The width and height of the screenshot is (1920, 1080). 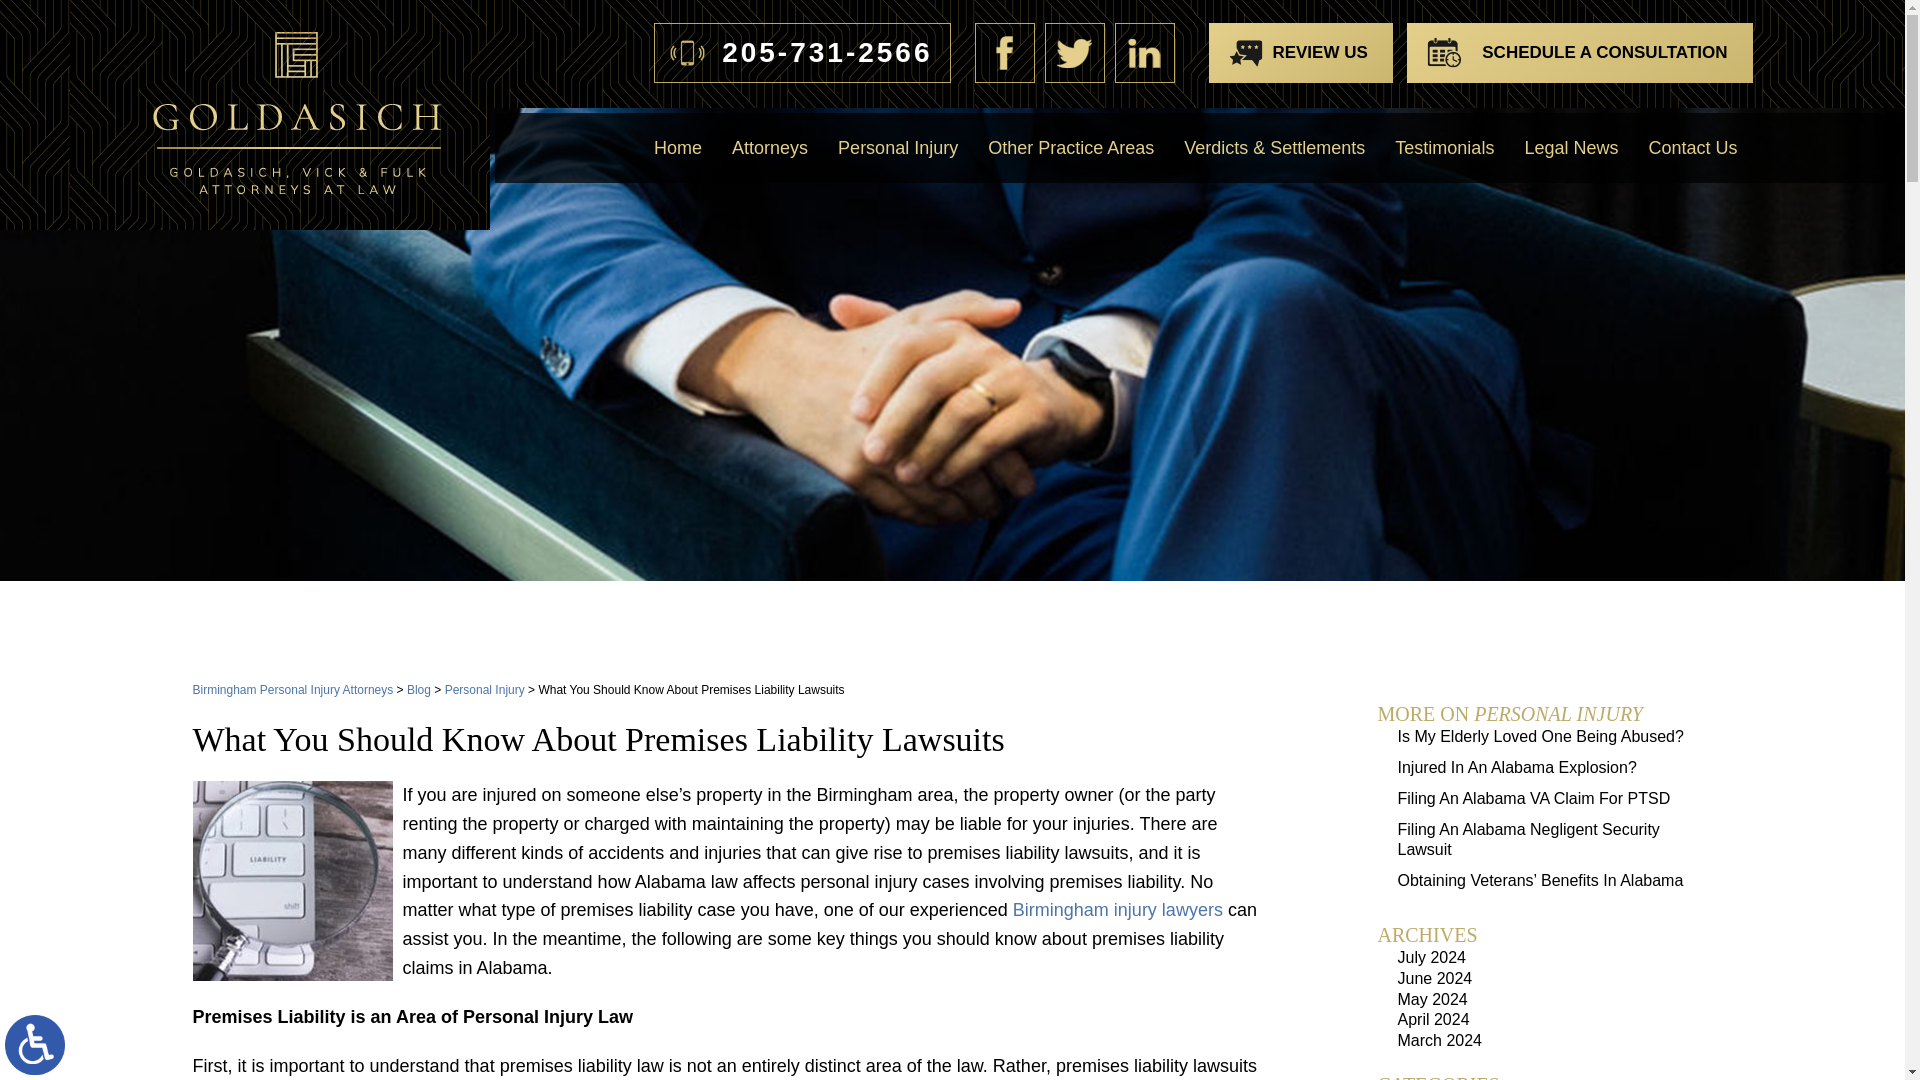 What do you see at coordinates (802, 52) in the screenshot?
I see `205-731-2566` at bounding box center [802, 52].